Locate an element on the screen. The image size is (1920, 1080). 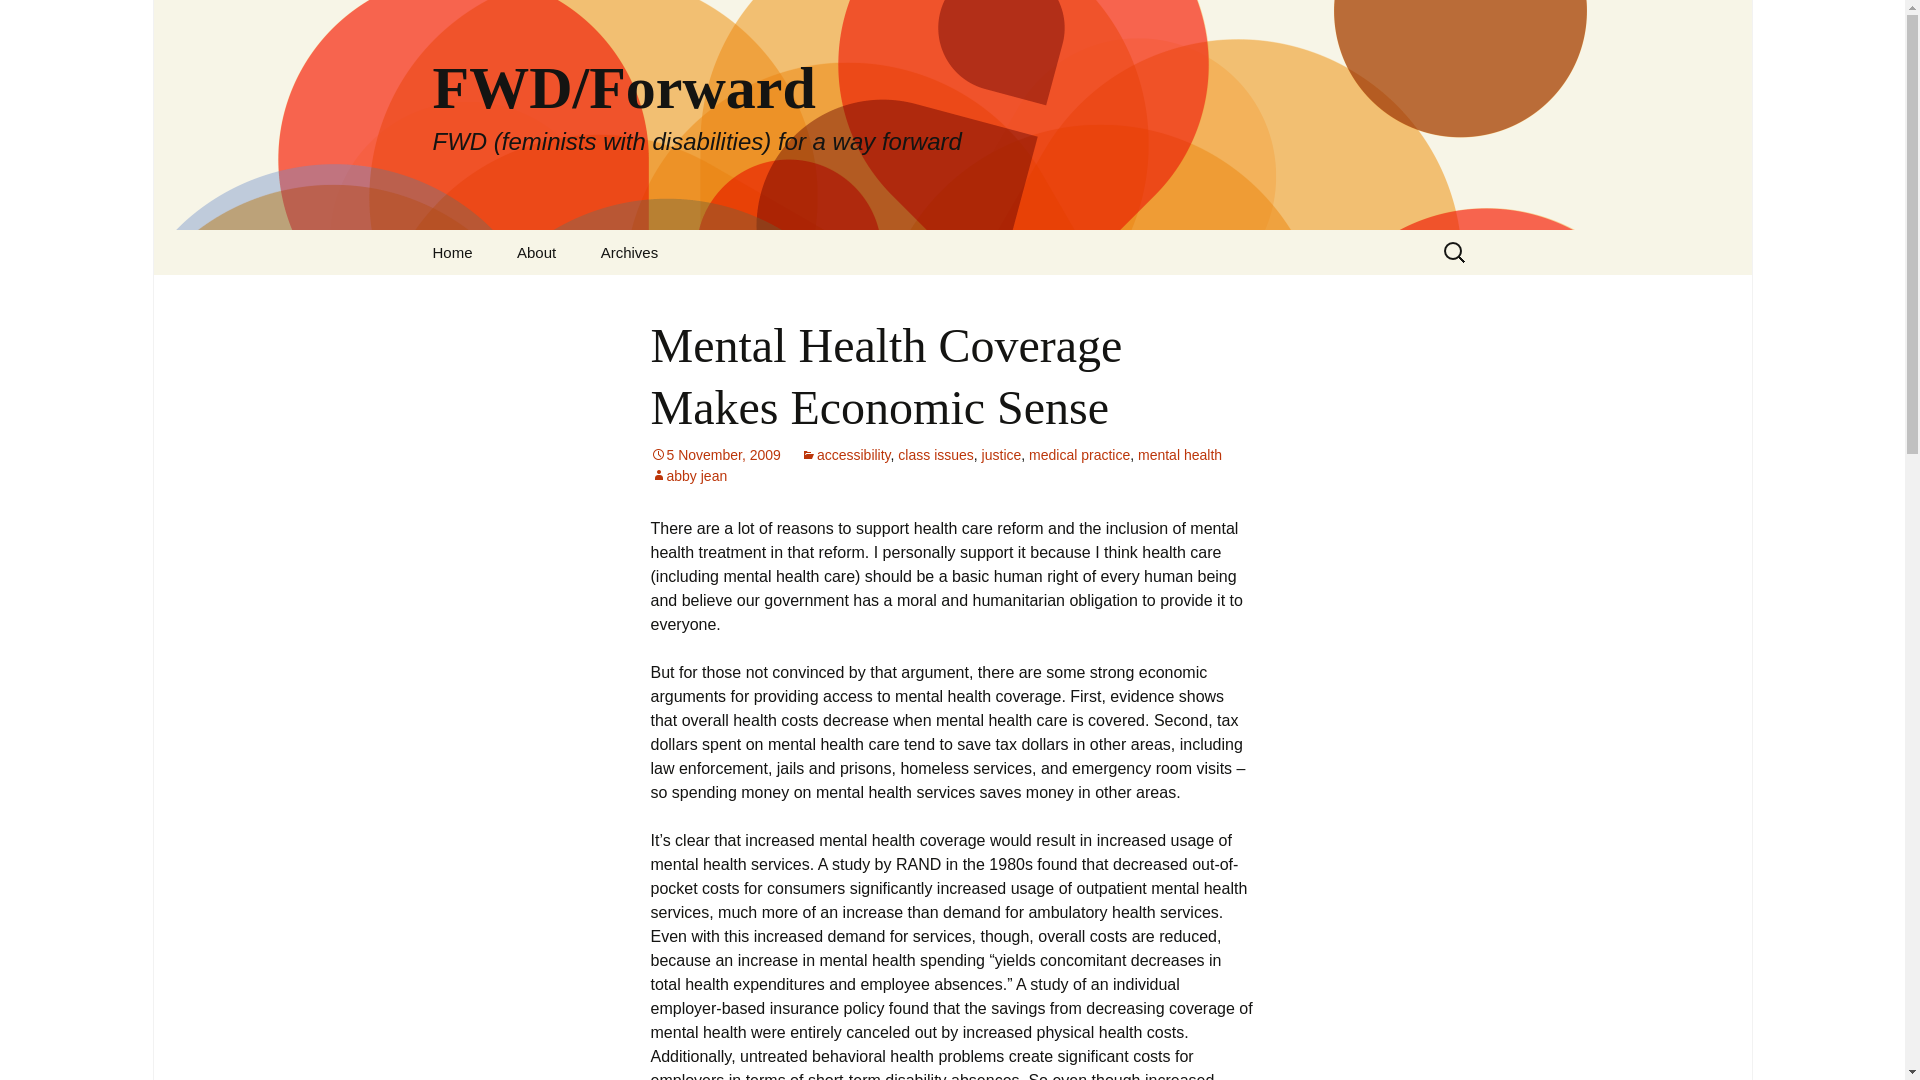
Search is located at coordinates (24, 21).